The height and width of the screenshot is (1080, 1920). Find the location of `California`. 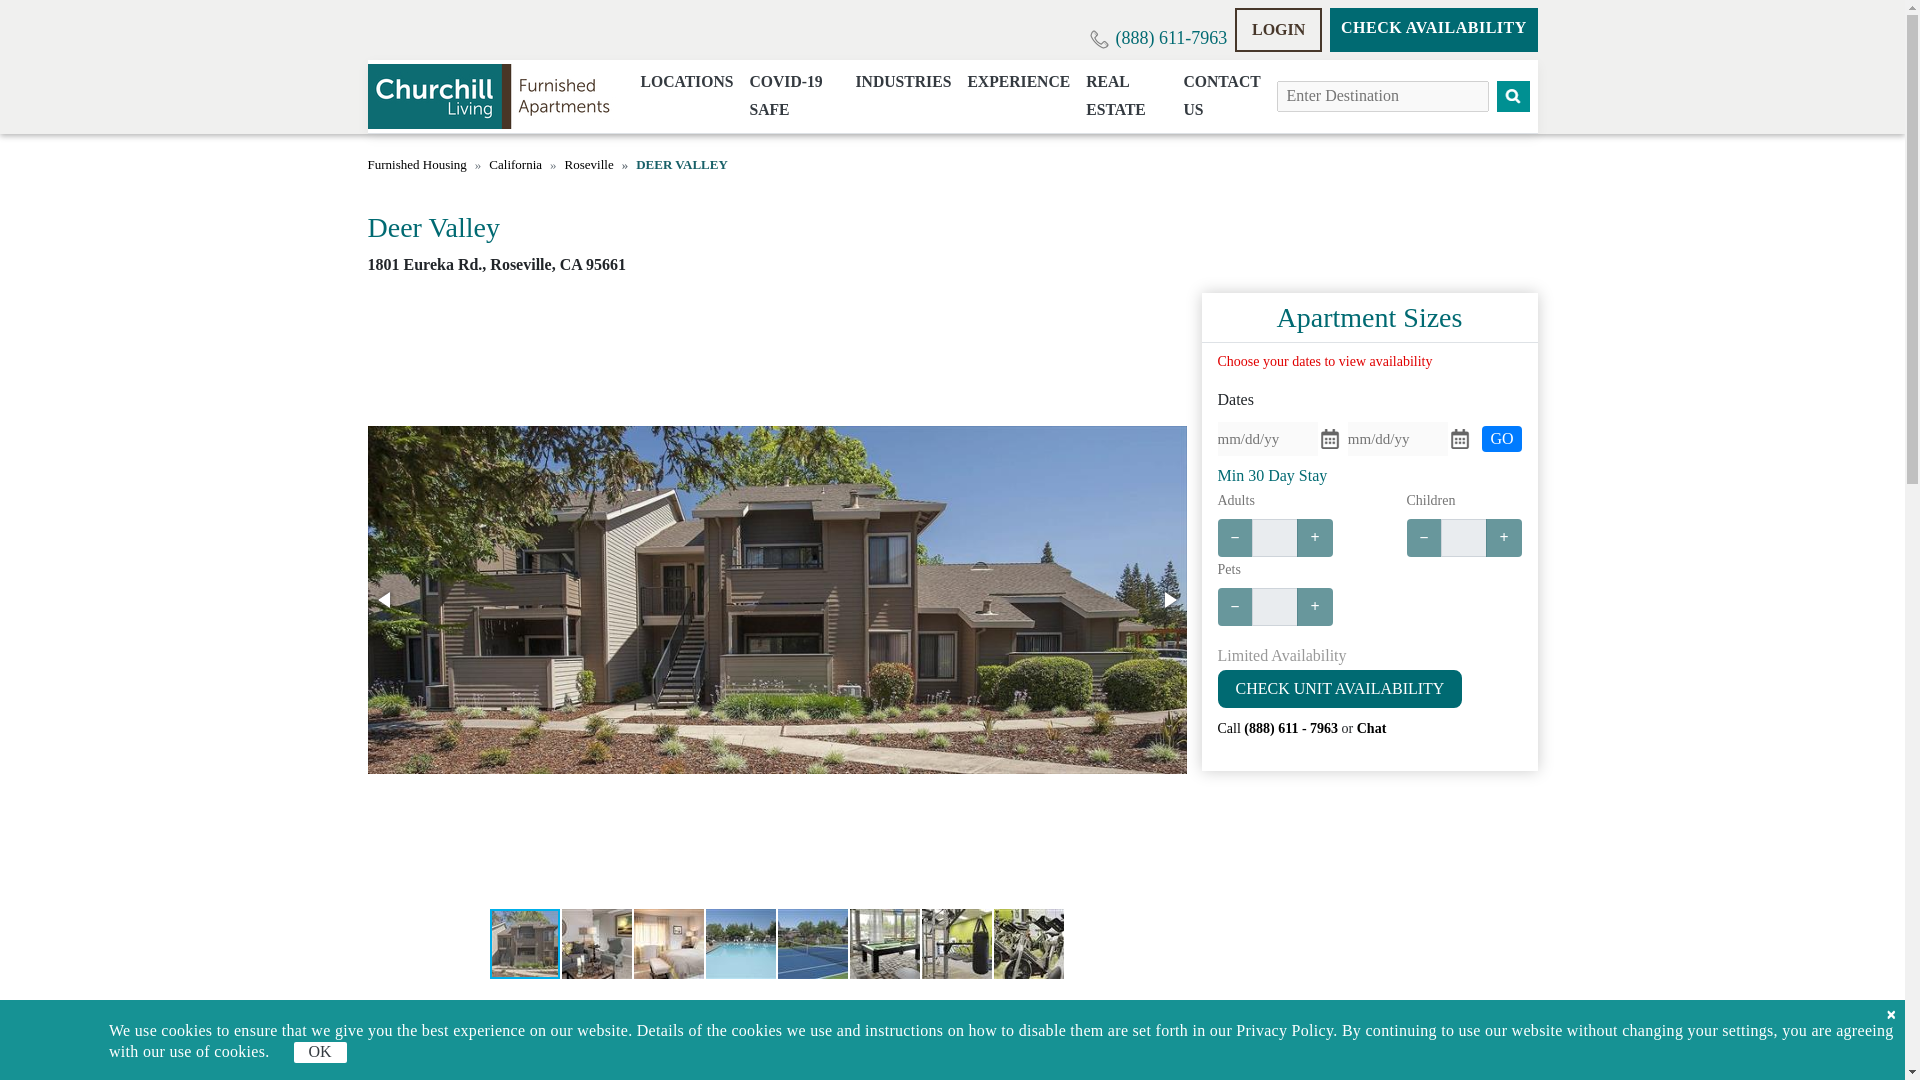

California is located at coordinates (515, 165).